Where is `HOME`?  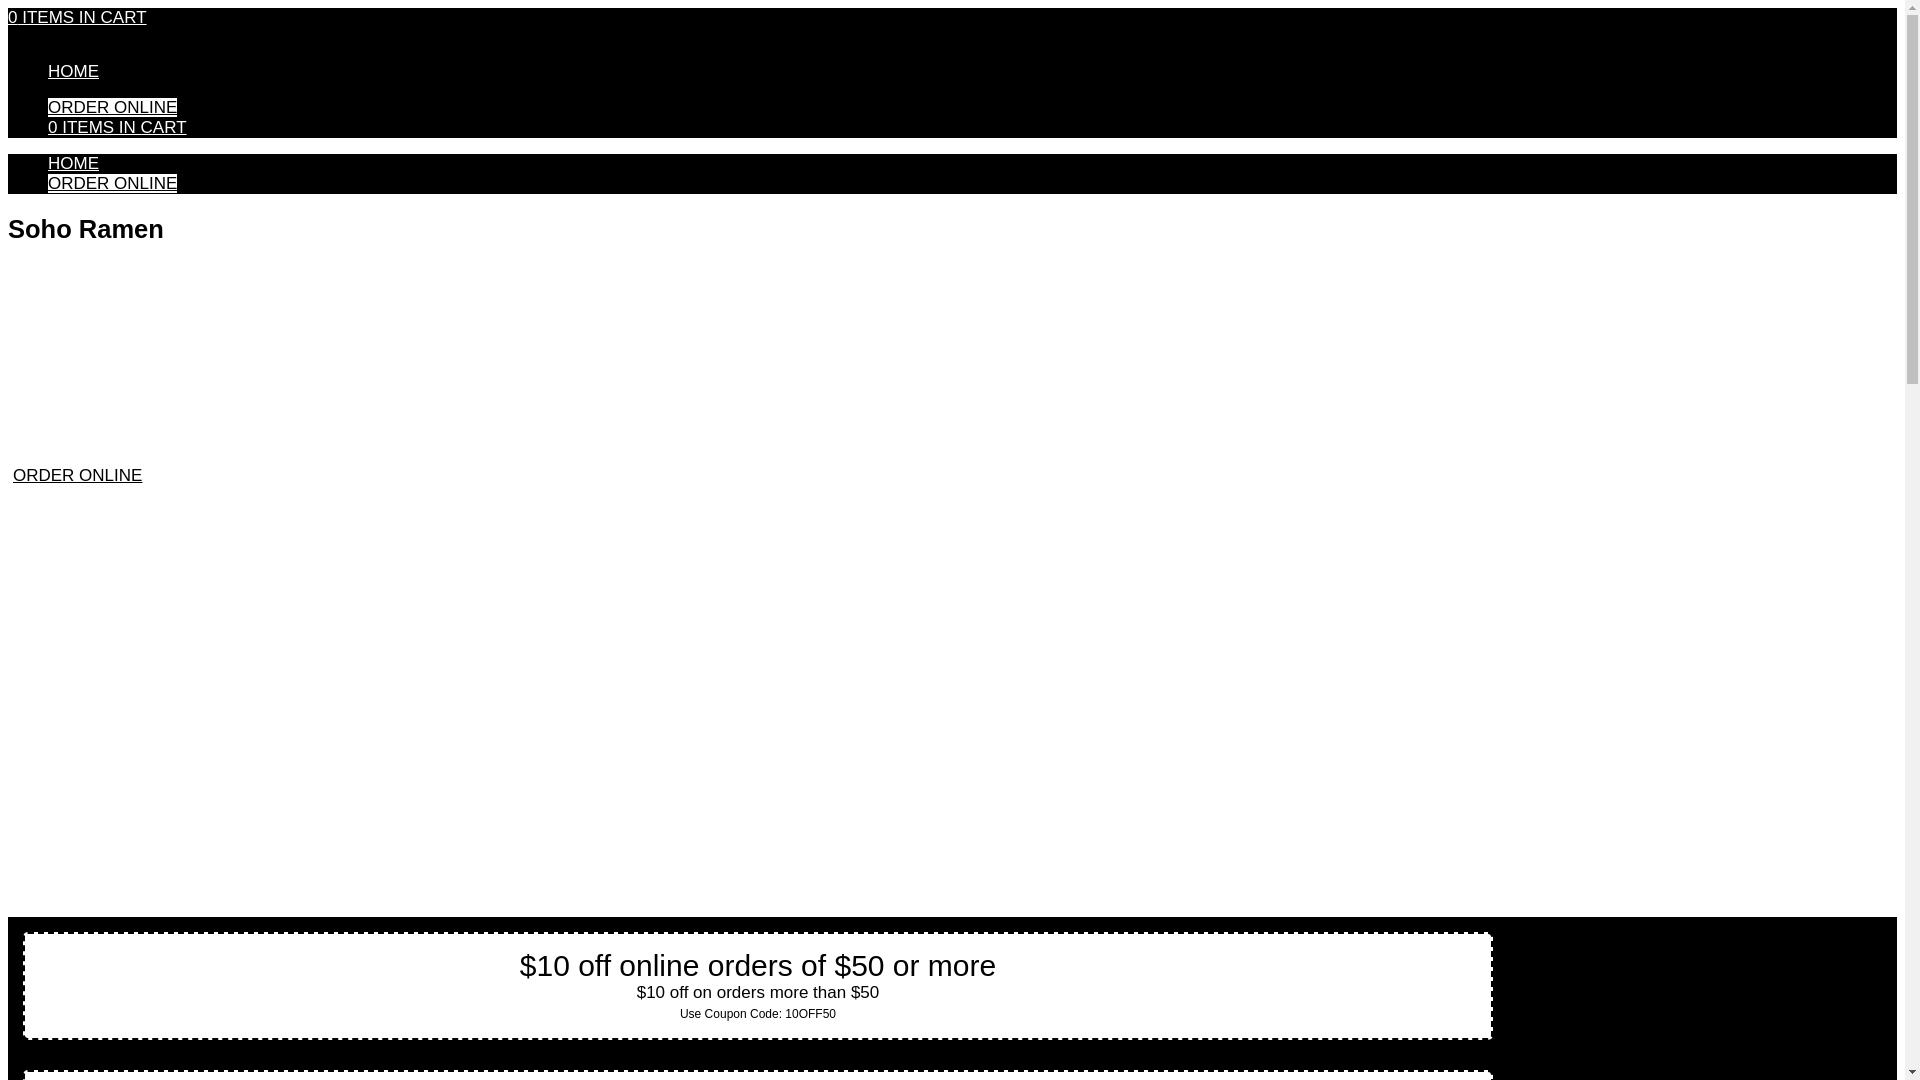 HOME is located at coordinates (74, 163).